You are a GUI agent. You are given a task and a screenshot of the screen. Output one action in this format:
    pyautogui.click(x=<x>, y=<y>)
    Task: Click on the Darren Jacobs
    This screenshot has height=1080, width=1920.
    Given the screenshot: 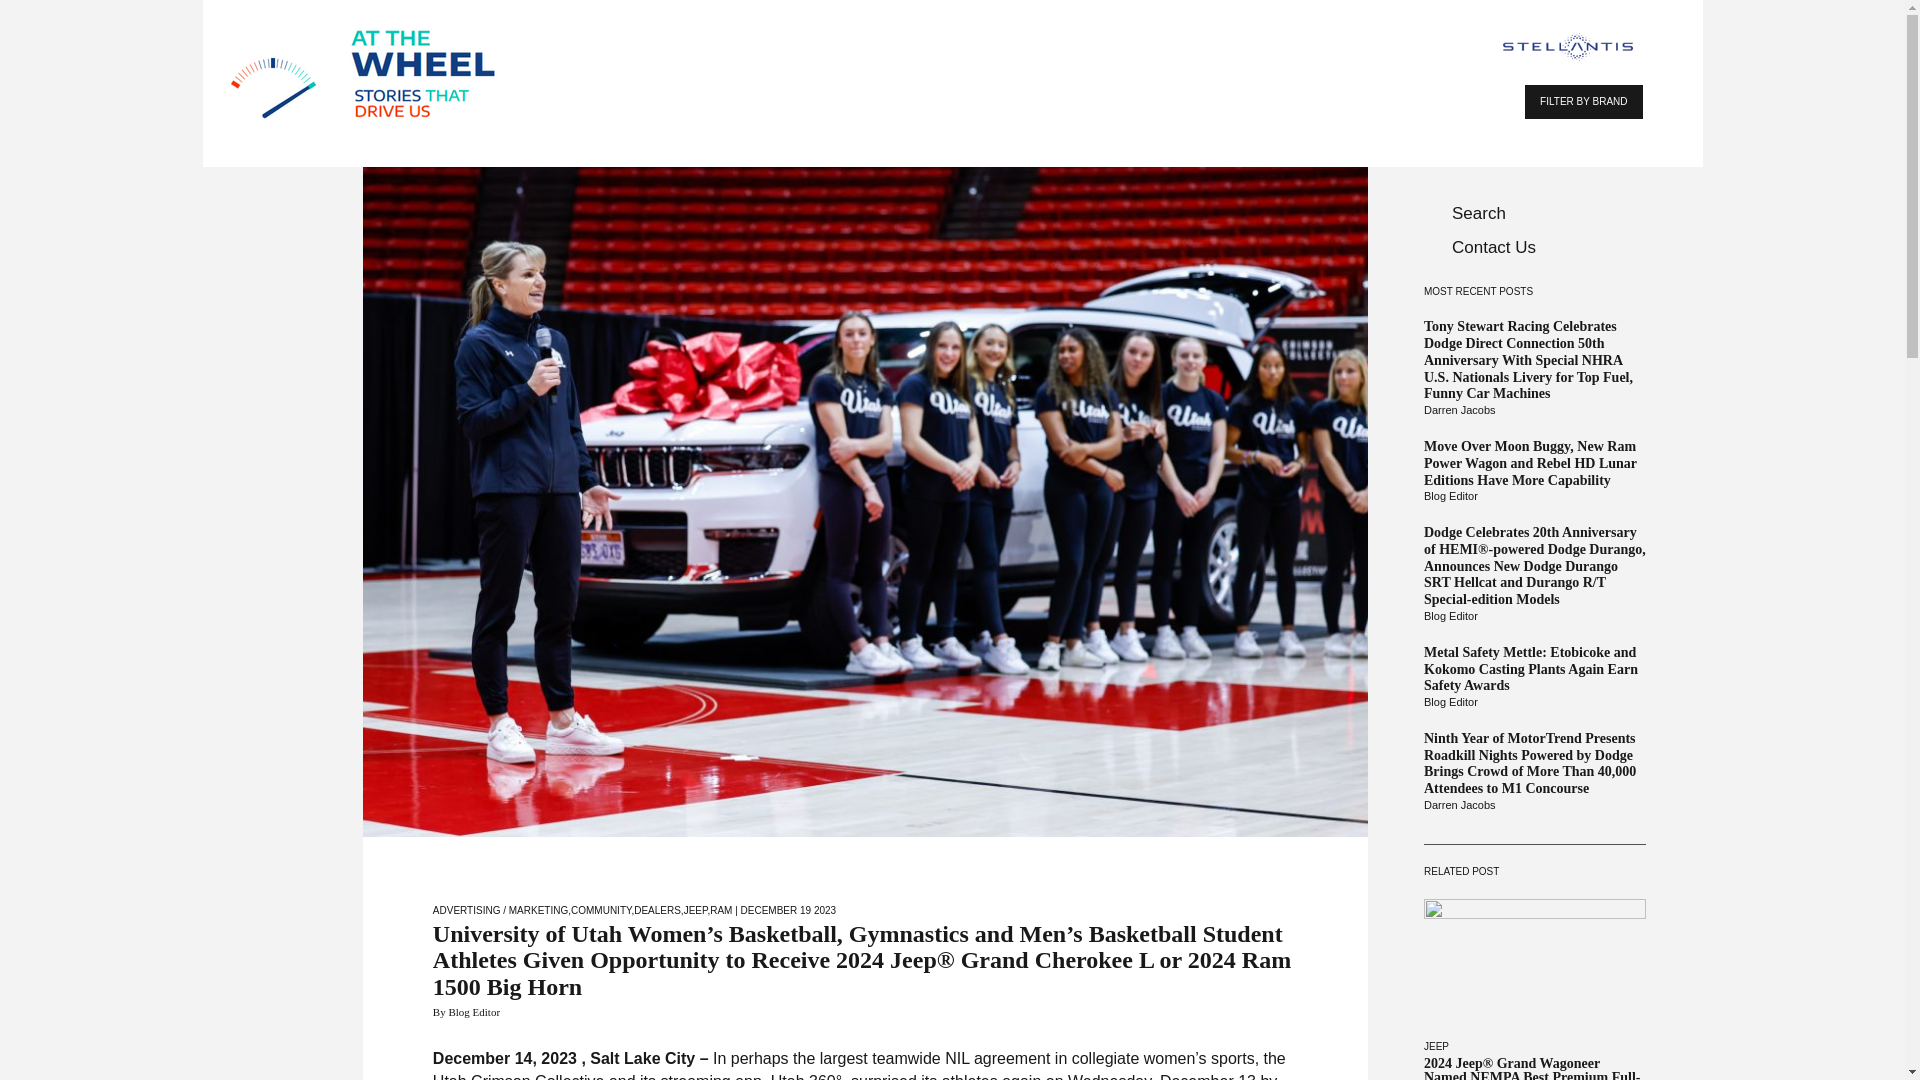 What is the action you would take?
    pyautogui.click(x=1534, y=806)
    